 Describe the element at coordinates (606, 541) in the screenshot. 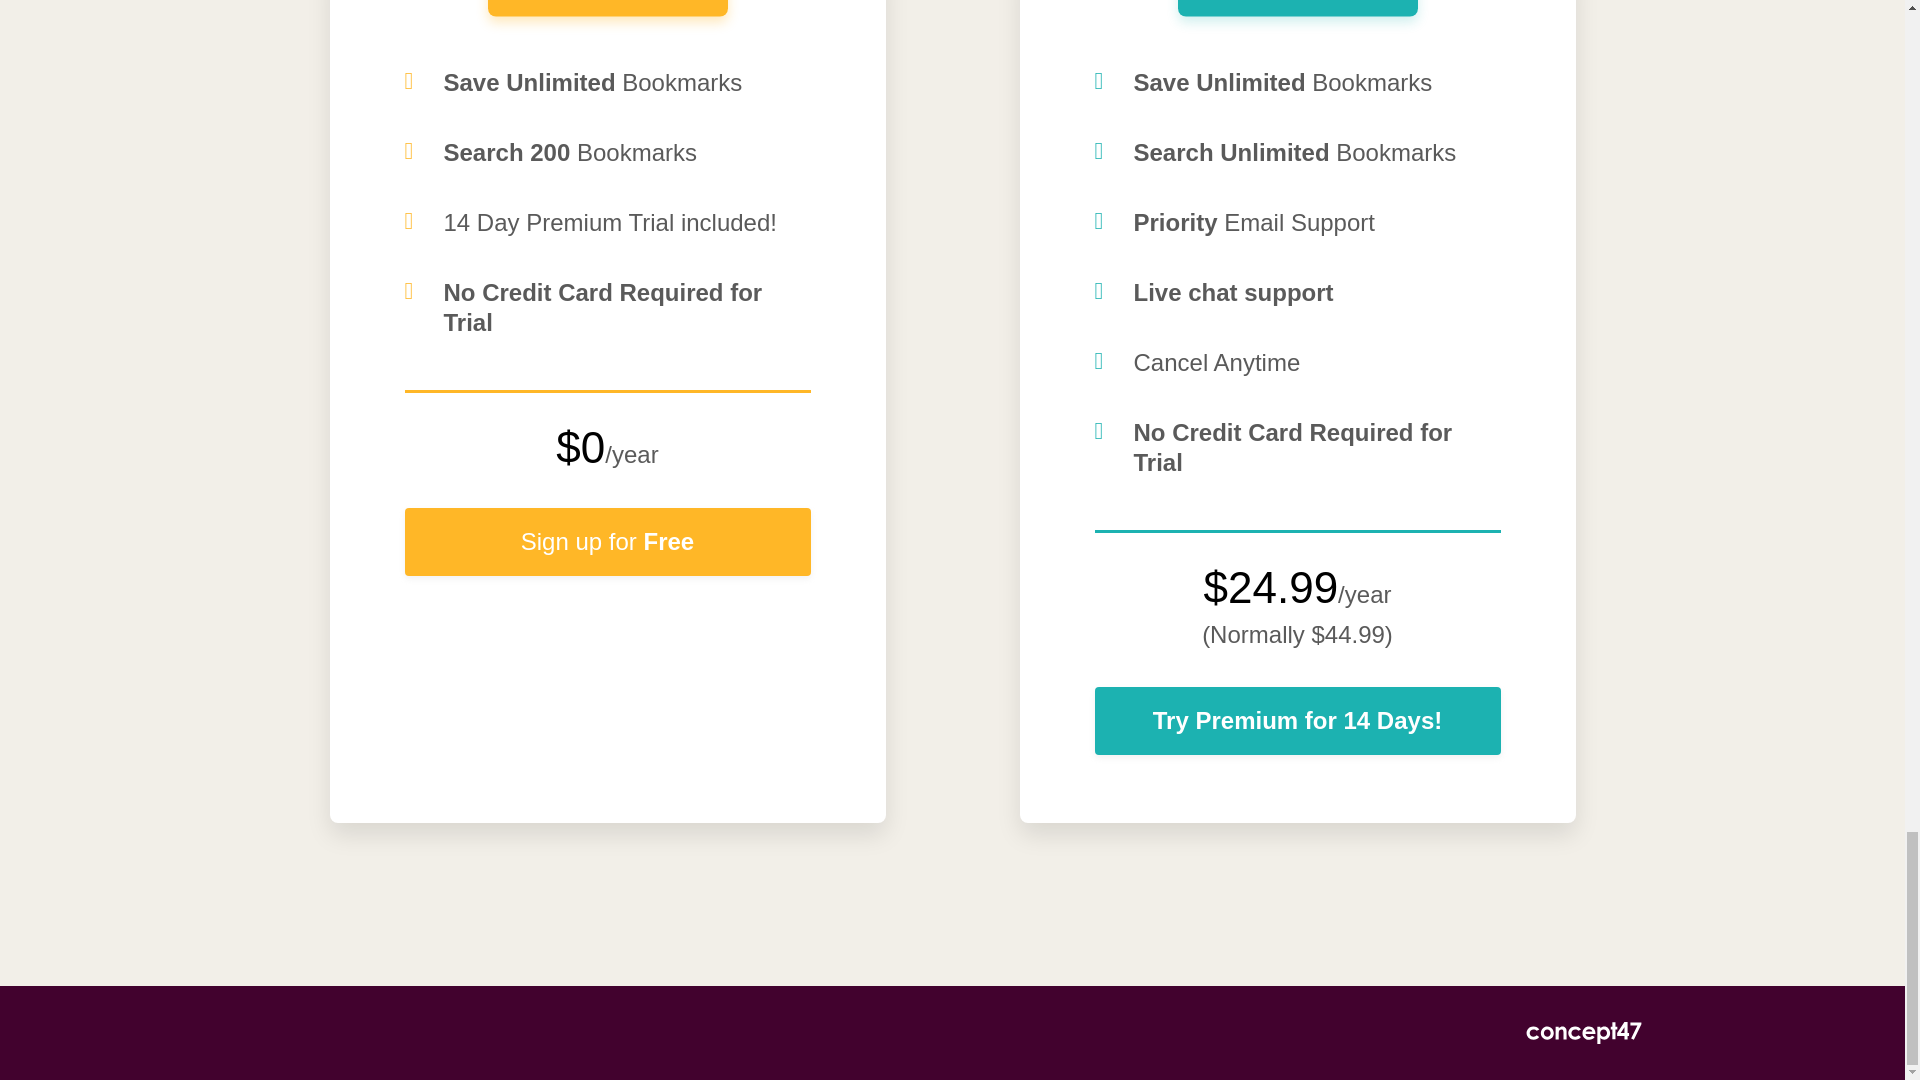

I see `Sign up for Free` at that location.